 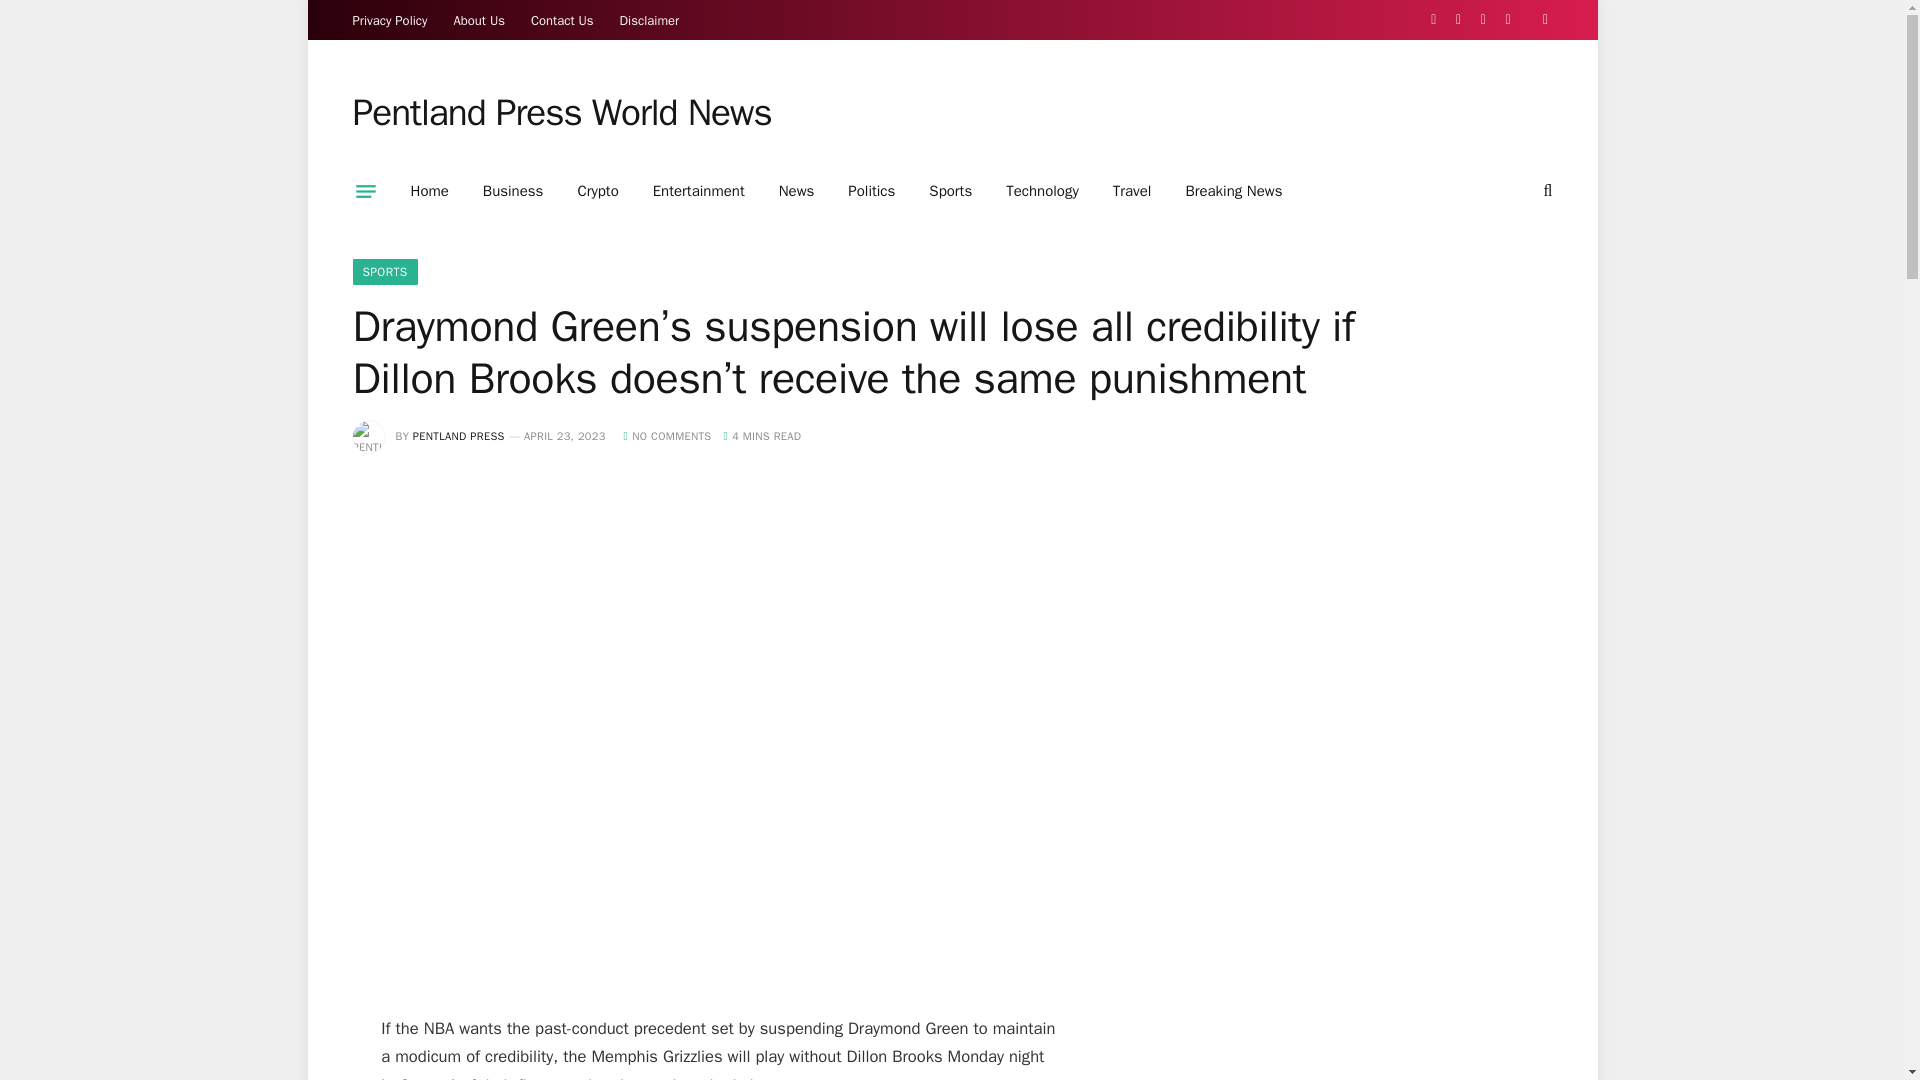 I want to click on About Us, so click(x=480, y=20).